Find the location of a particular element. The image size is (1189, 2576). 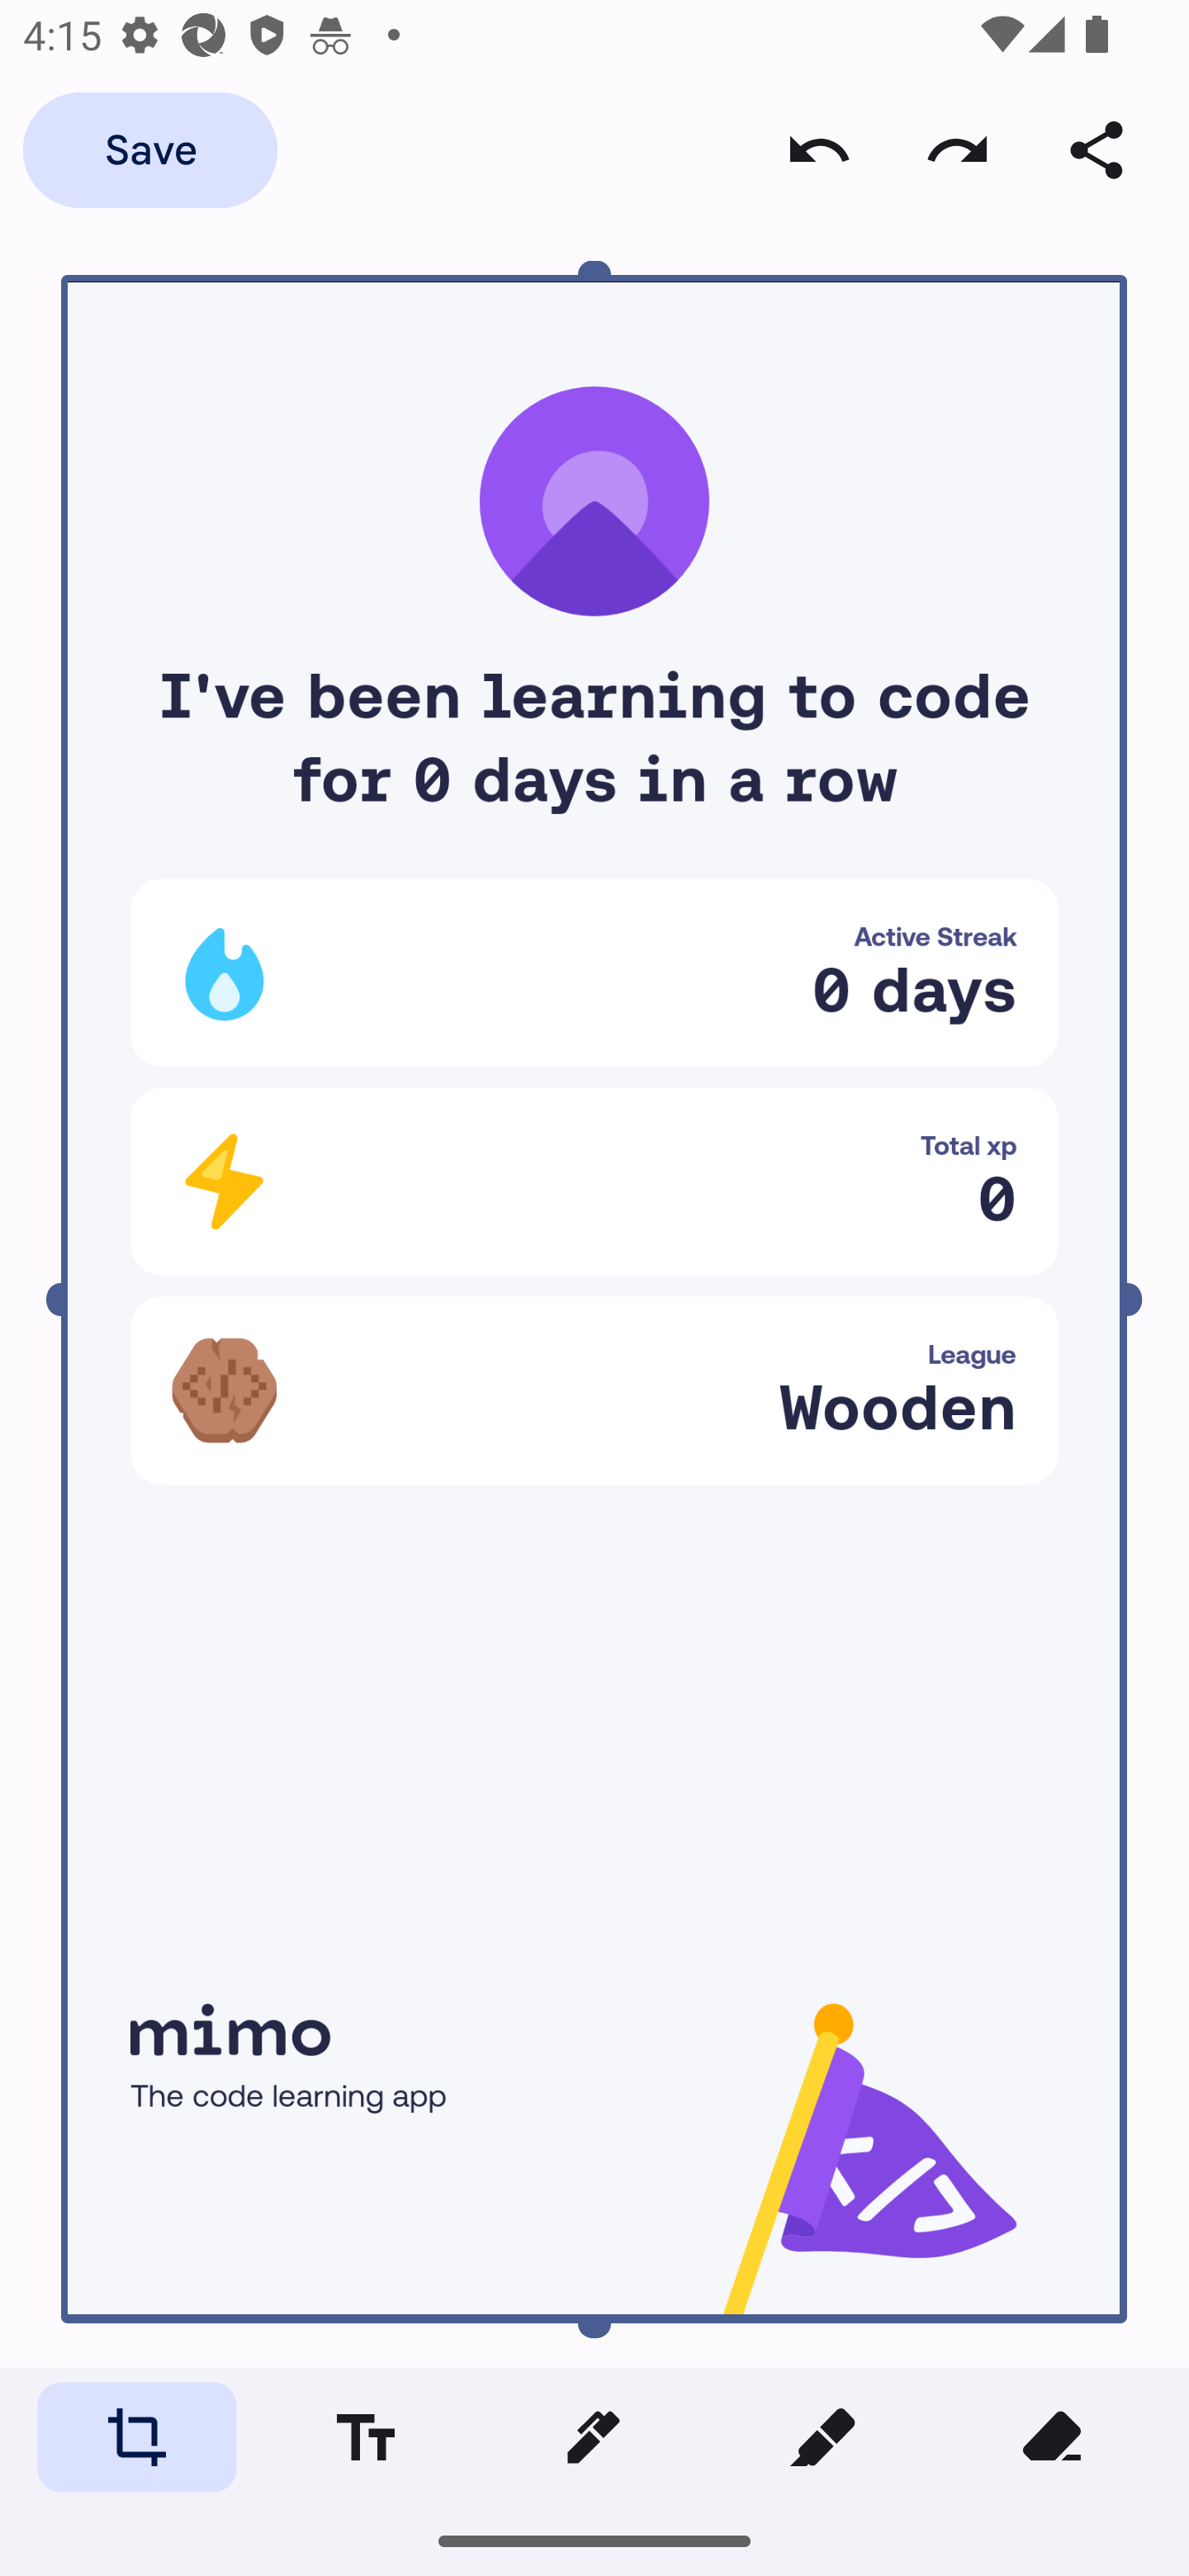

Text is located at coordinates (365, 2436).